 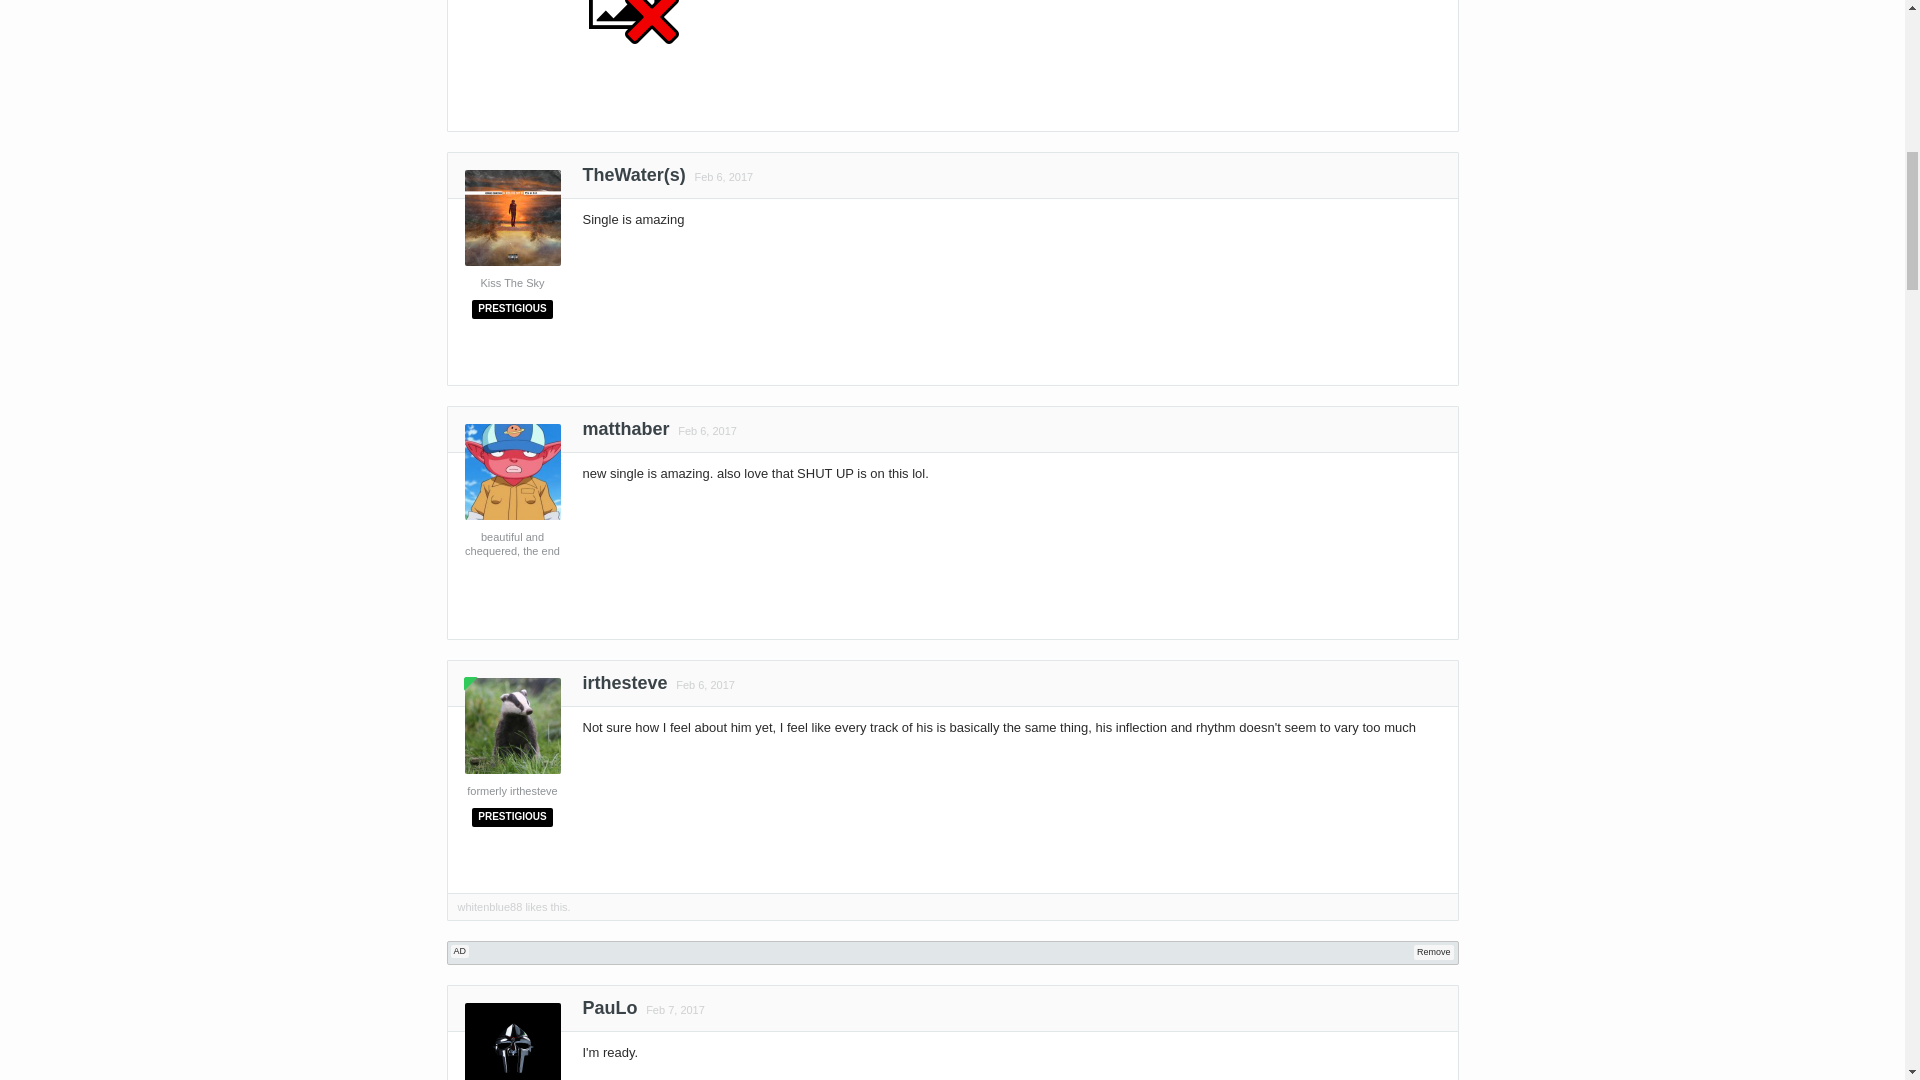 What do you see at coordinates (705, 431) in the screenshot?
I see `Feb 6, 2017` at bounding box center [705, 431].